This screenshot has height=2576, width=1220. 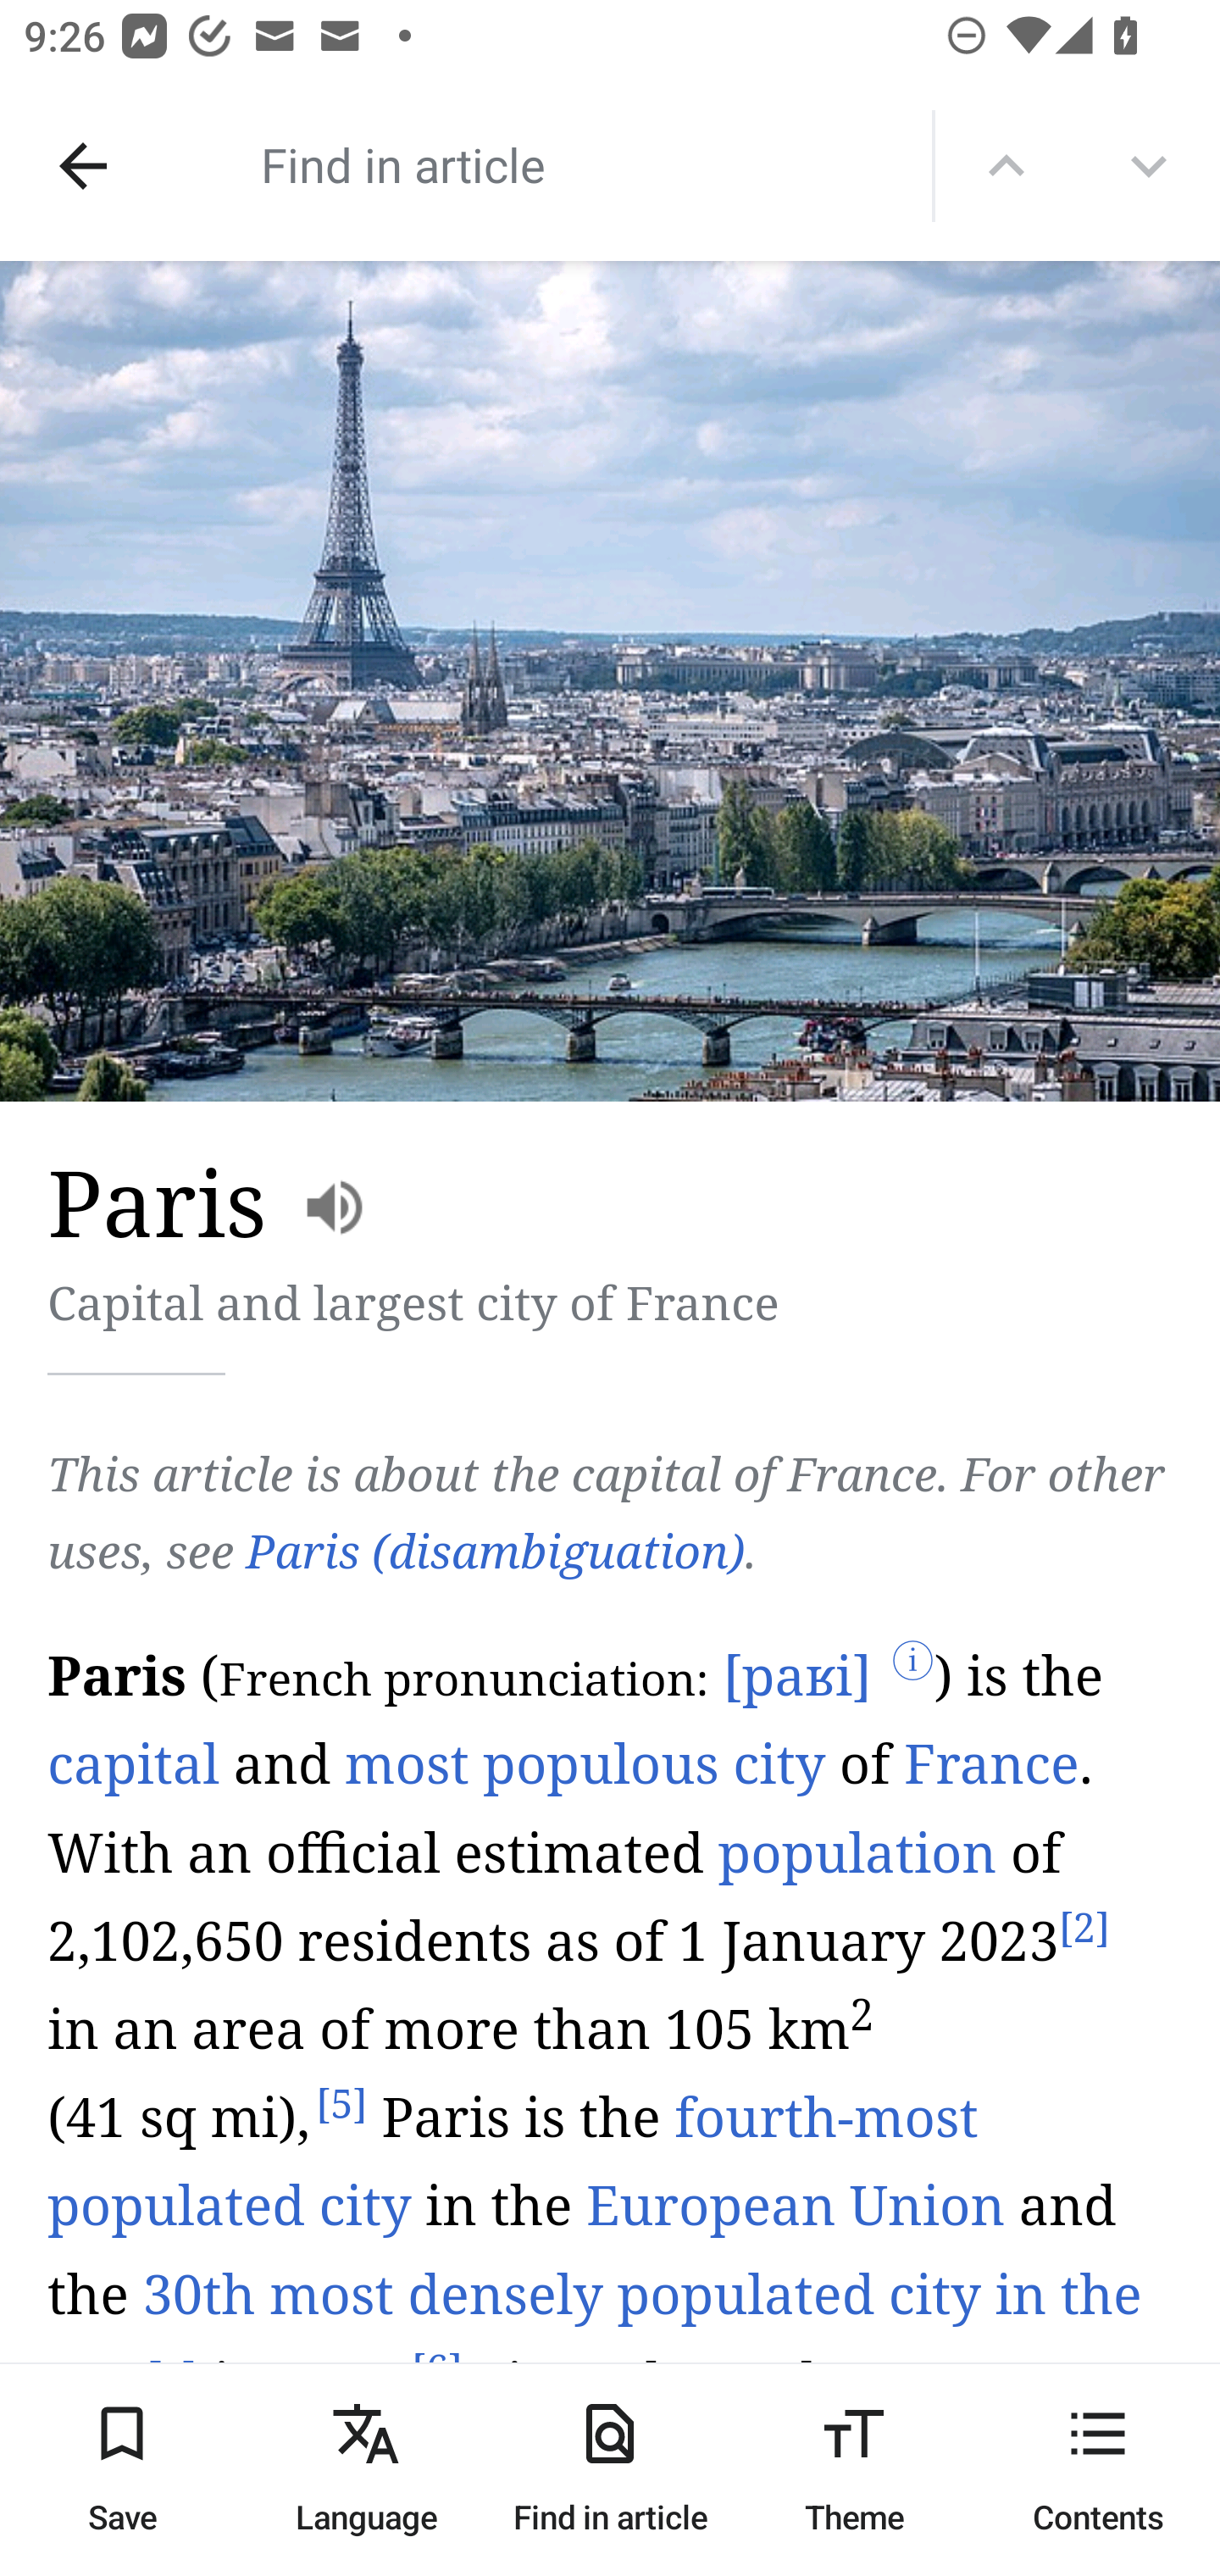 I want to click on Language, so click(x=366, y=2469).